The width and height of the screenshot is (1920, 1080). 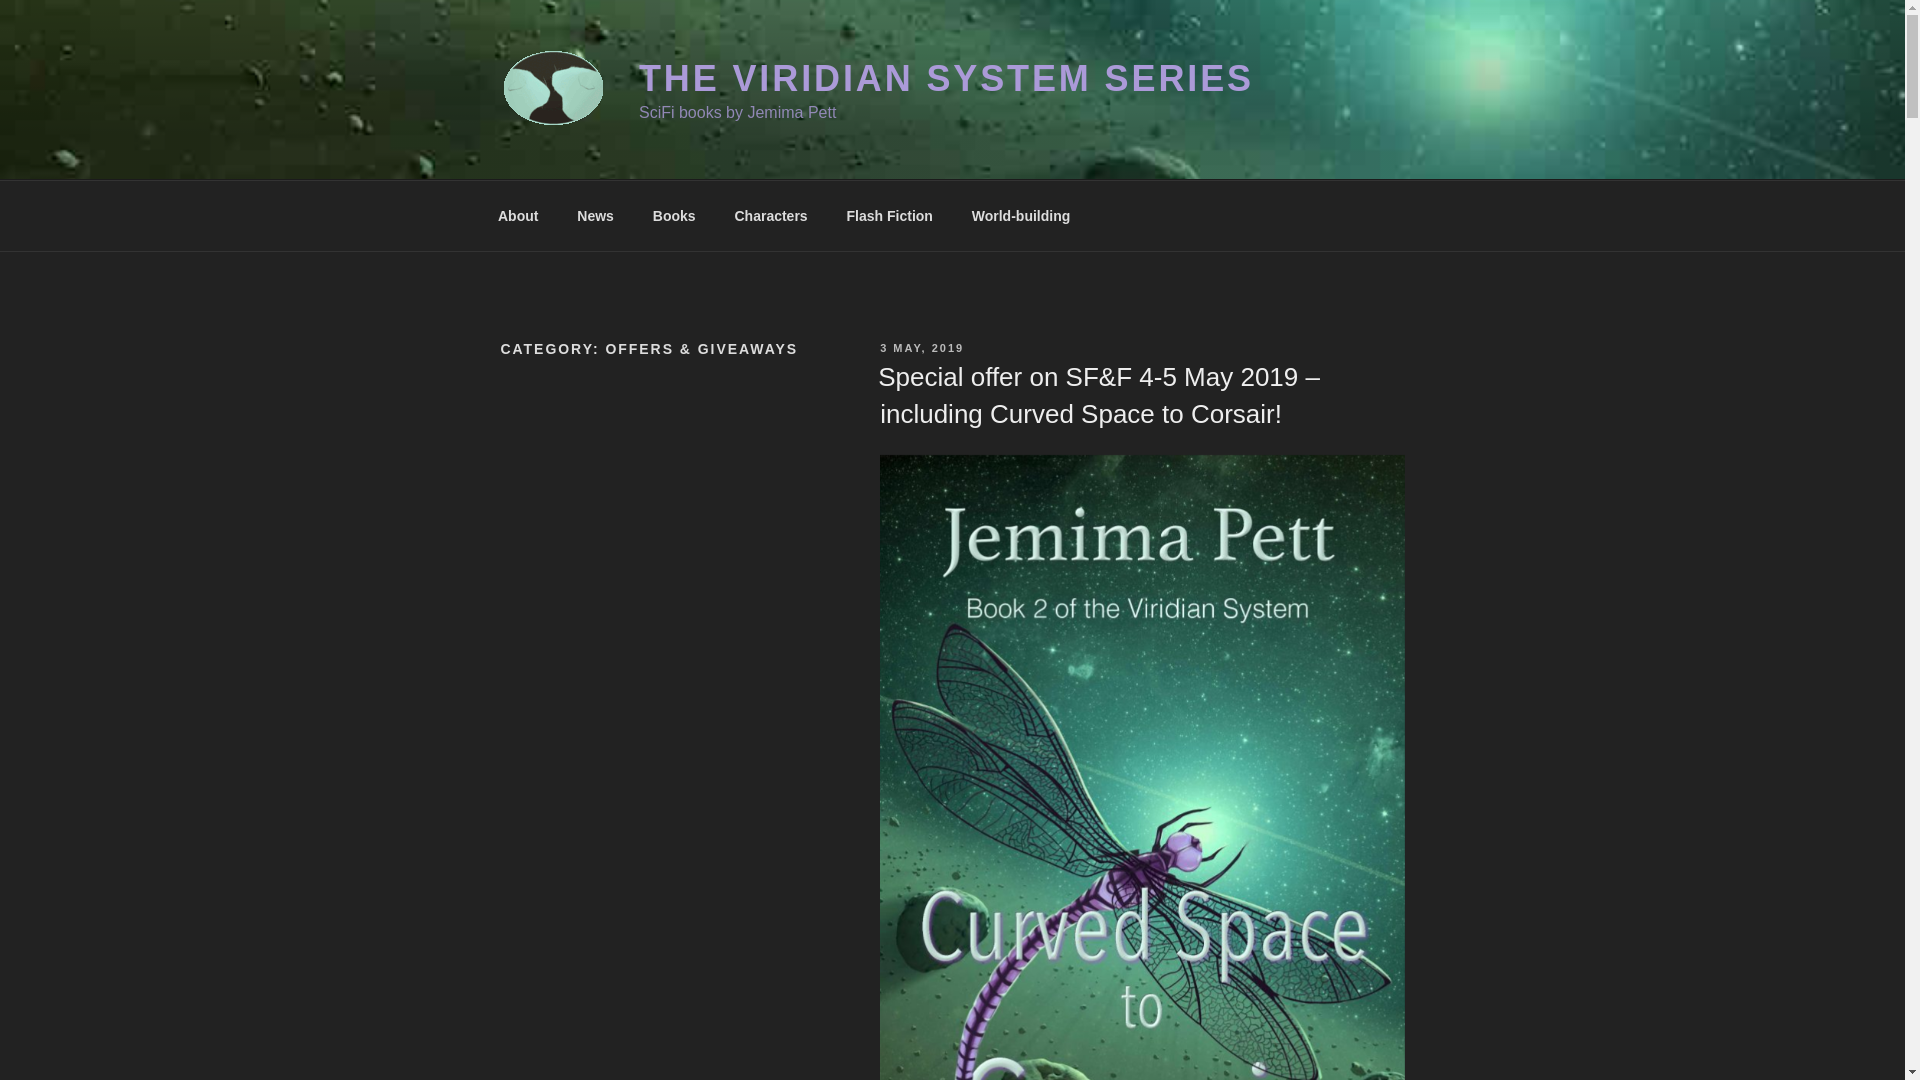 What do you see at coordinates (946, 78) in the screenshot?
I see `THE VIRIDIAN SYSTEM SERIES` at bounding box center [946, 78].